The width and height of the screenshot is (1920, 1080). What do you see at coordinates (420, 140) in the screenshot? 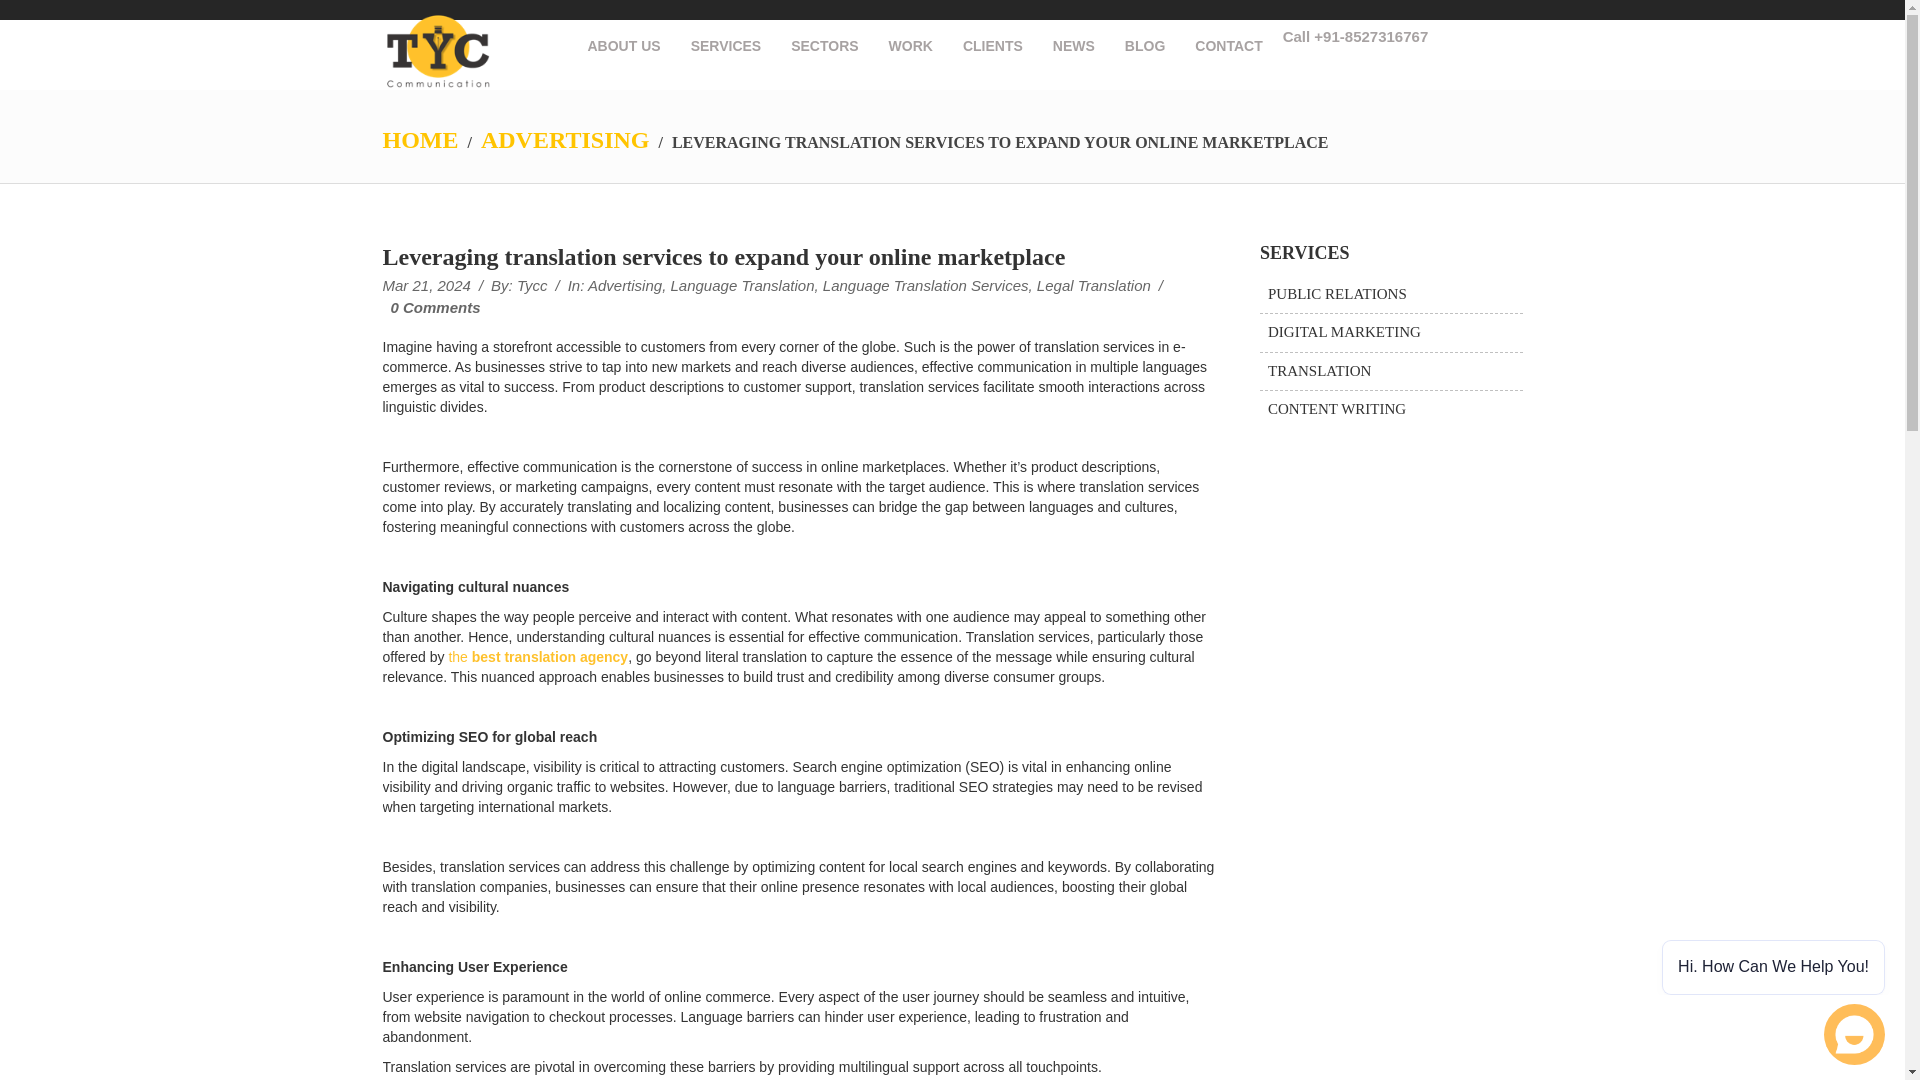
I see `HOME` at bounding box center [420, 140].